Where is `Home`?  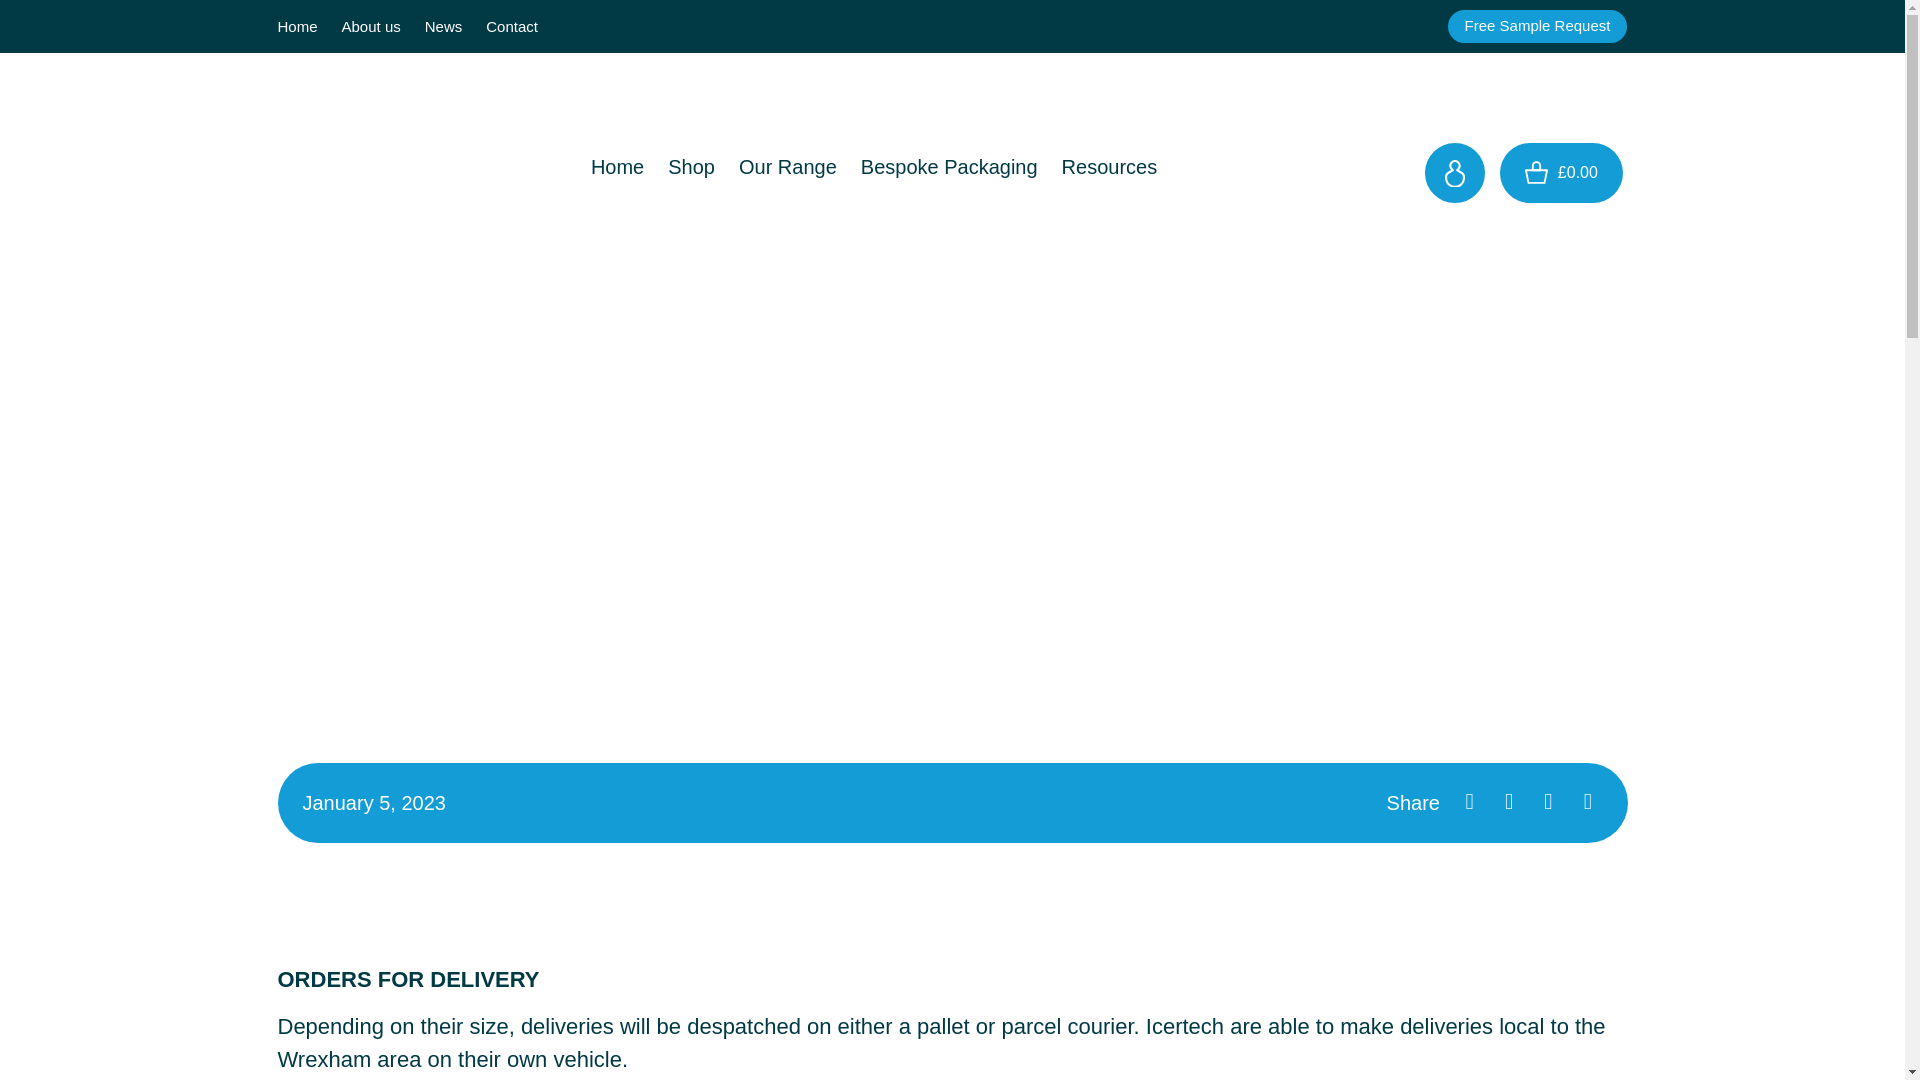
Home is located at coordinates (298, 26).